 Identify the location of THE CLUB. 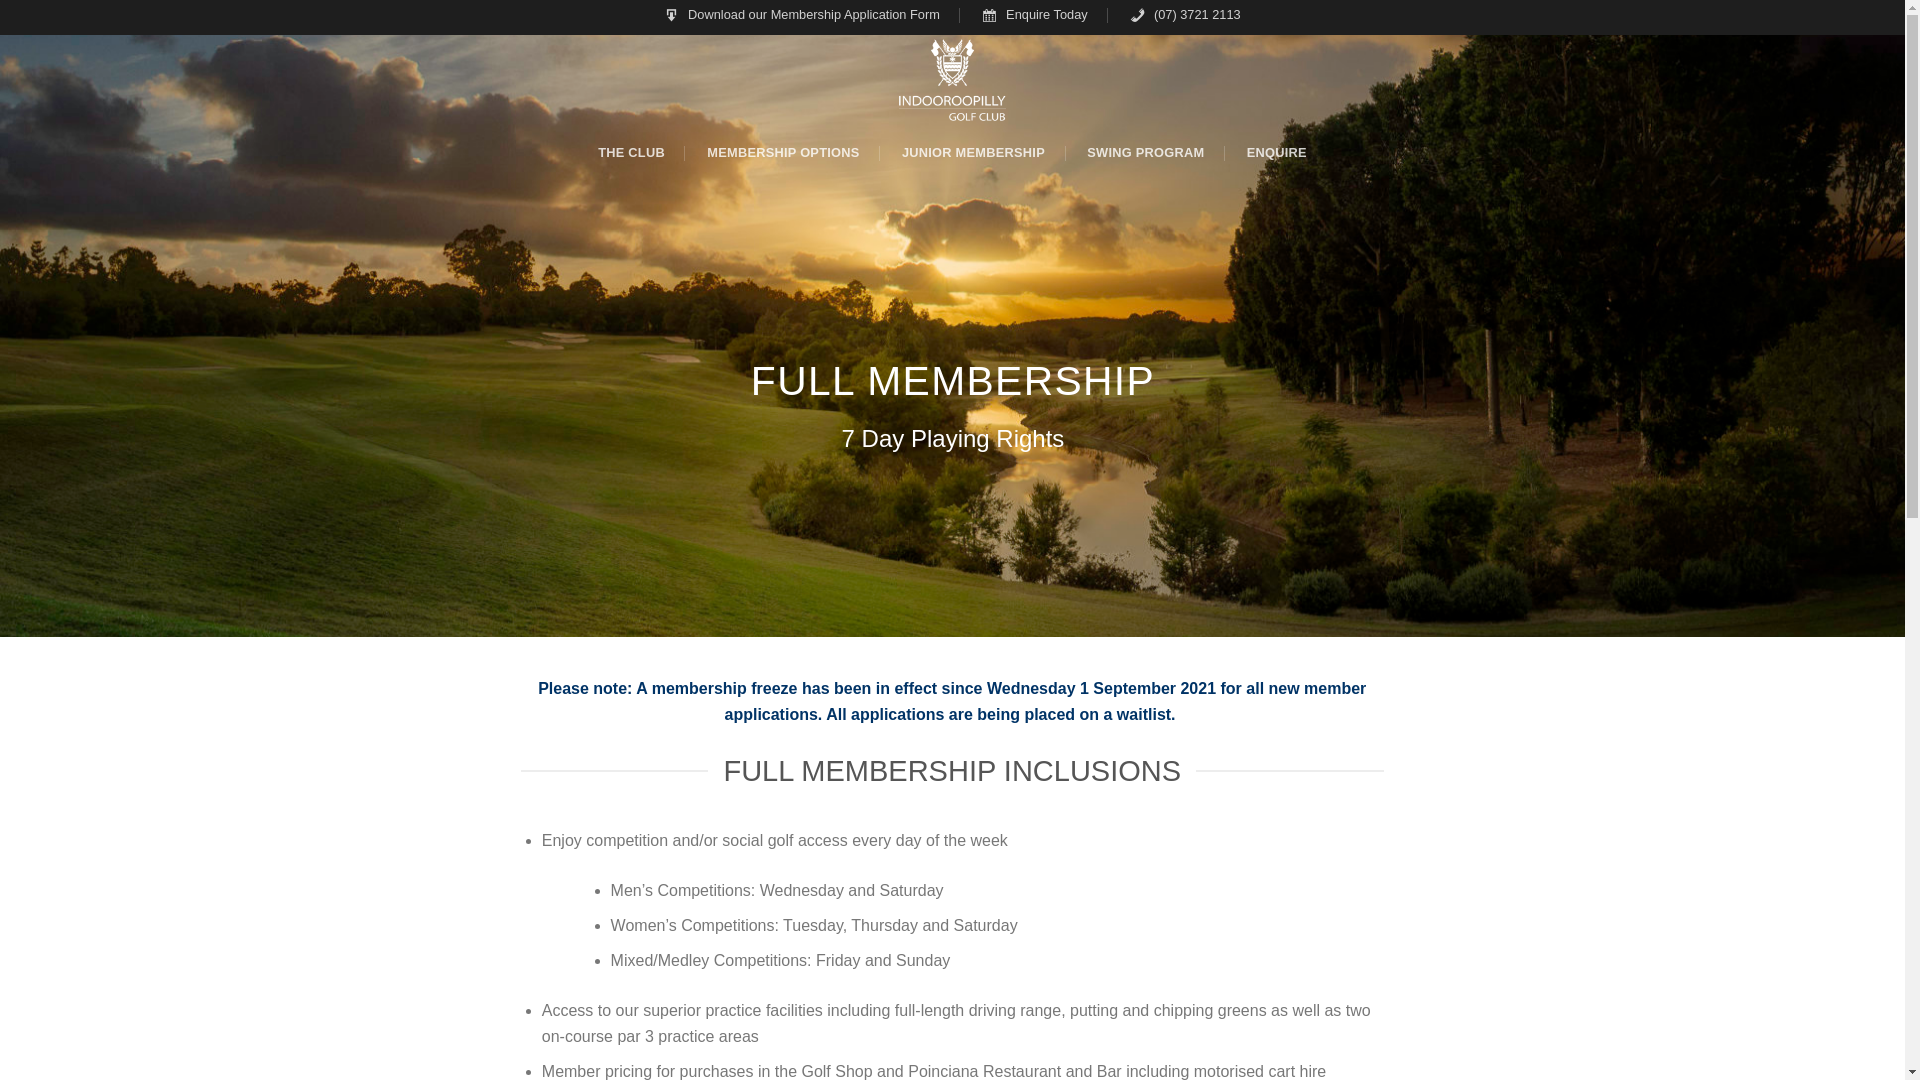
(632, 153).